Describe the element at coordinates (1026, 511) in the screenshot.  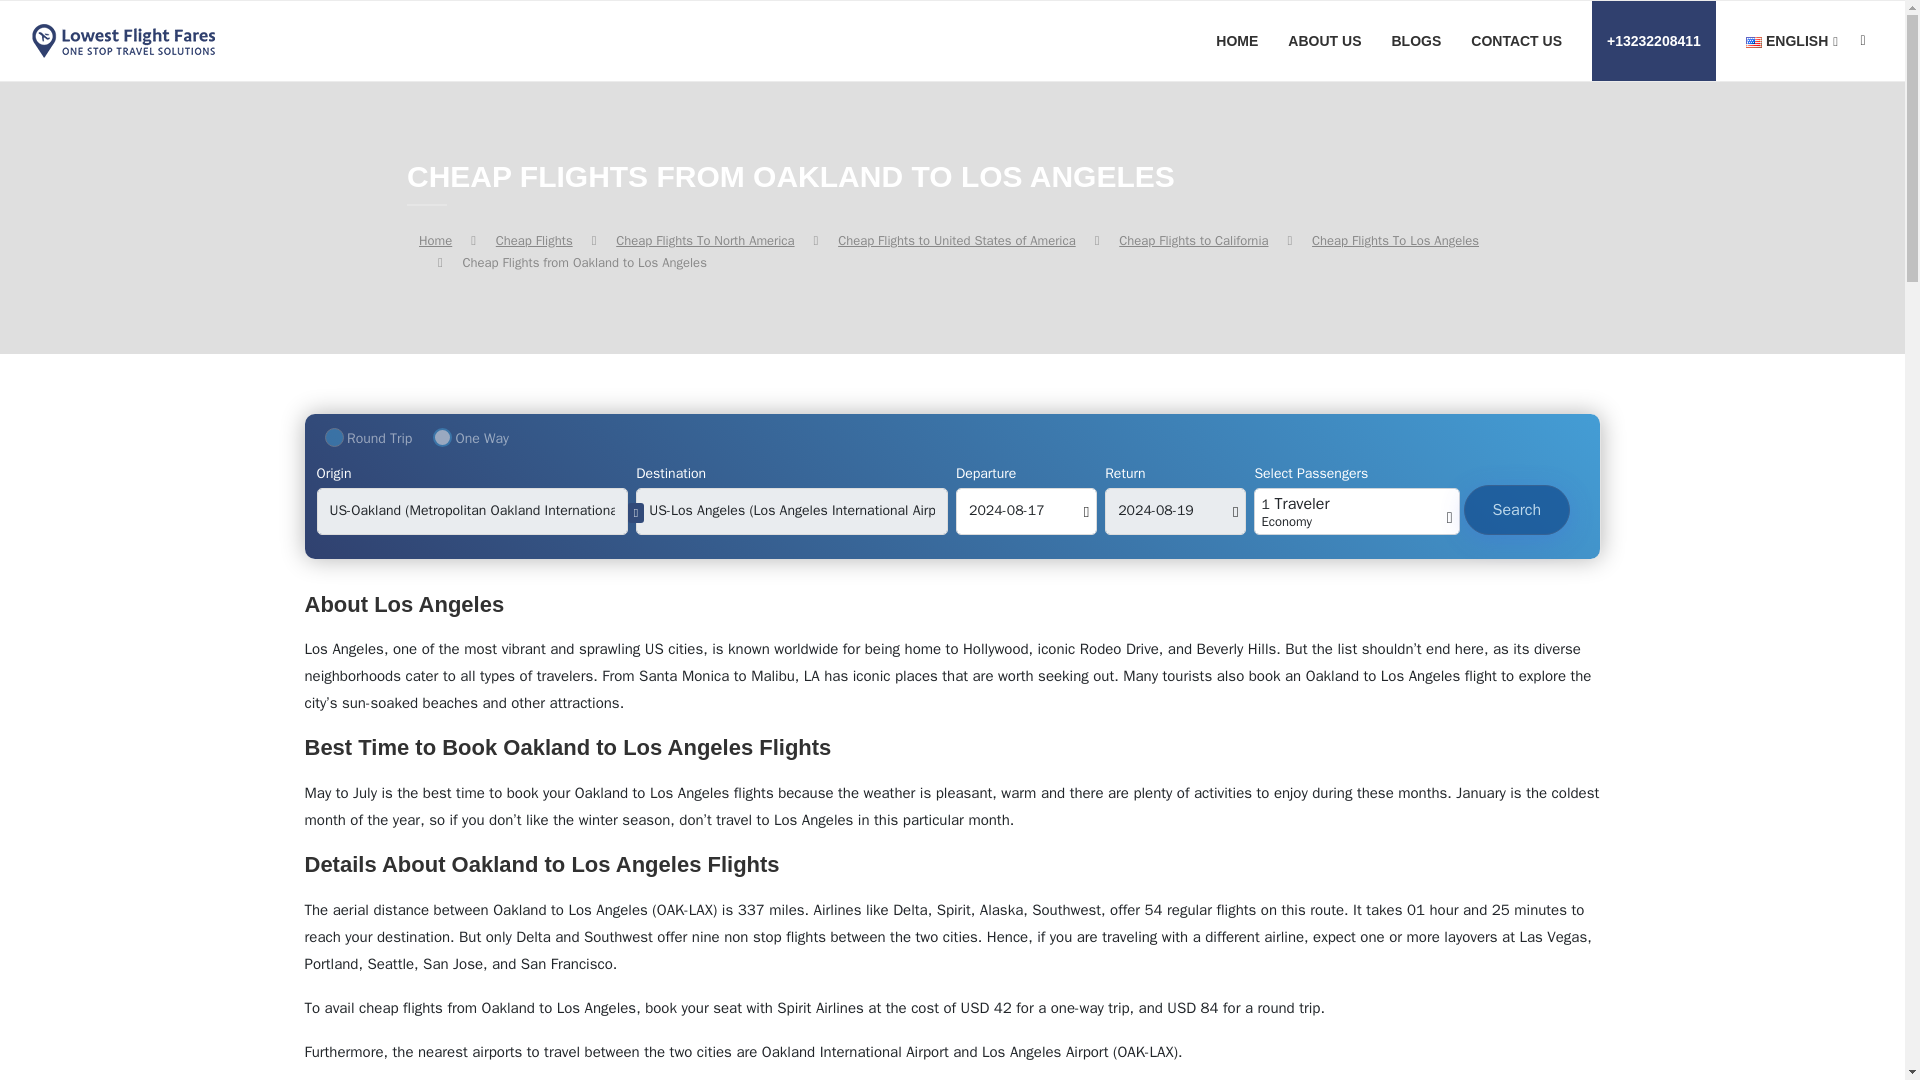
I see `2024-08-17` at that location.